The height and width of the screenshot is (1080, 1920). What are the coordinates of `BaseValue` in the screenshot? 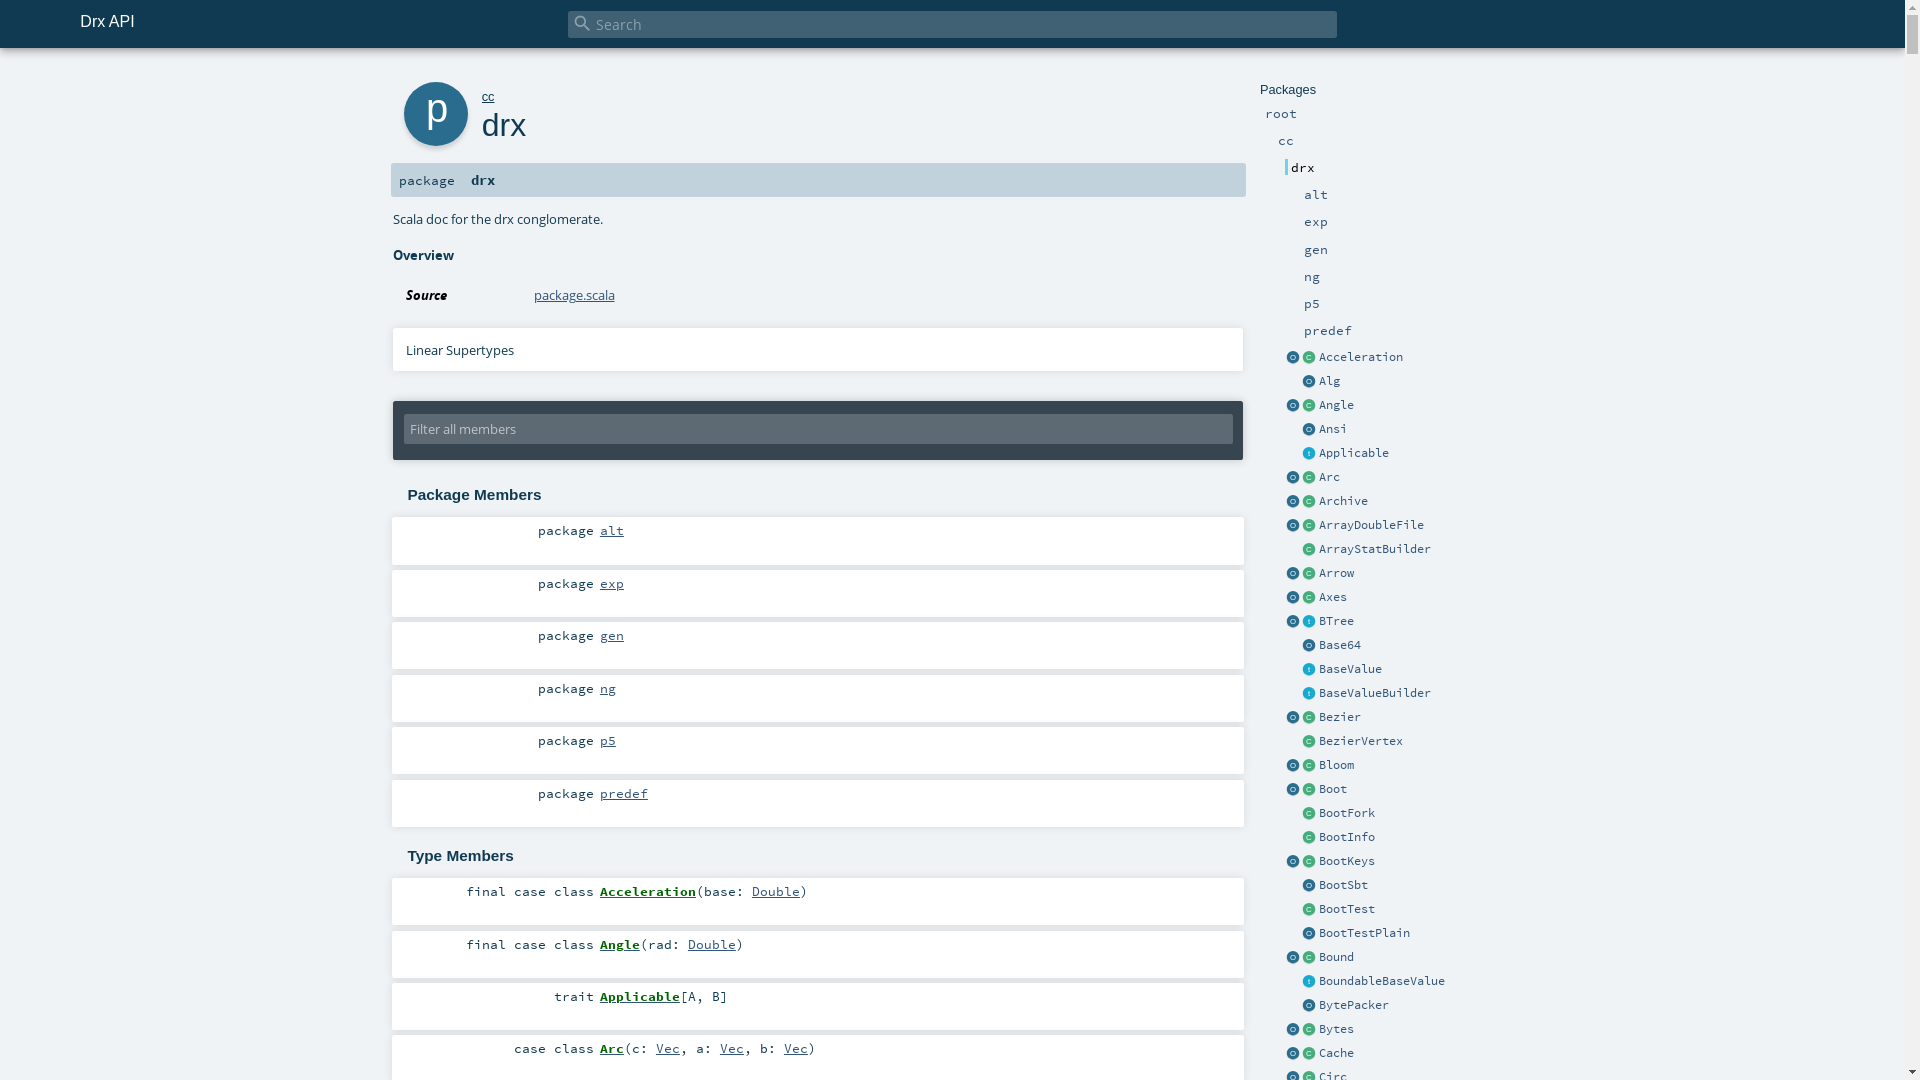 It's located at (1350, 669).